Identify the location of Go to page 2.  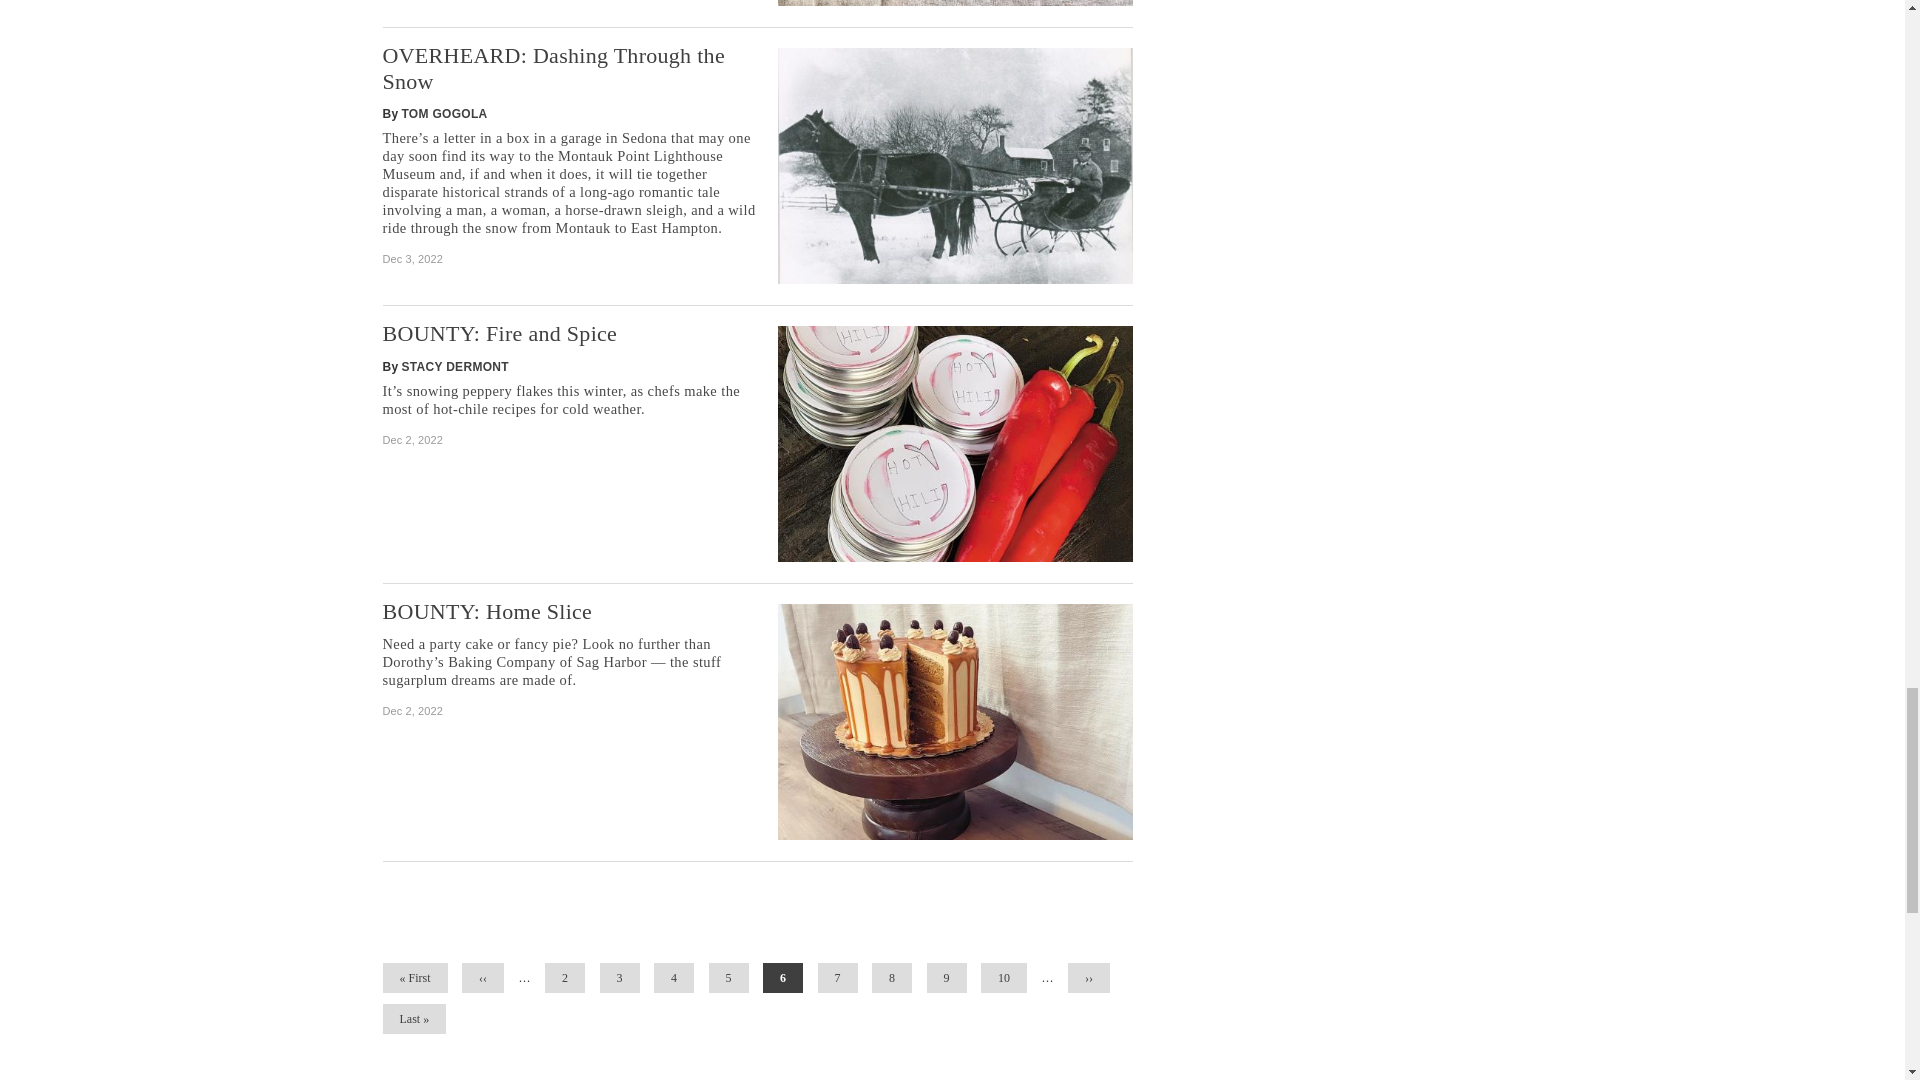
(565, 978).